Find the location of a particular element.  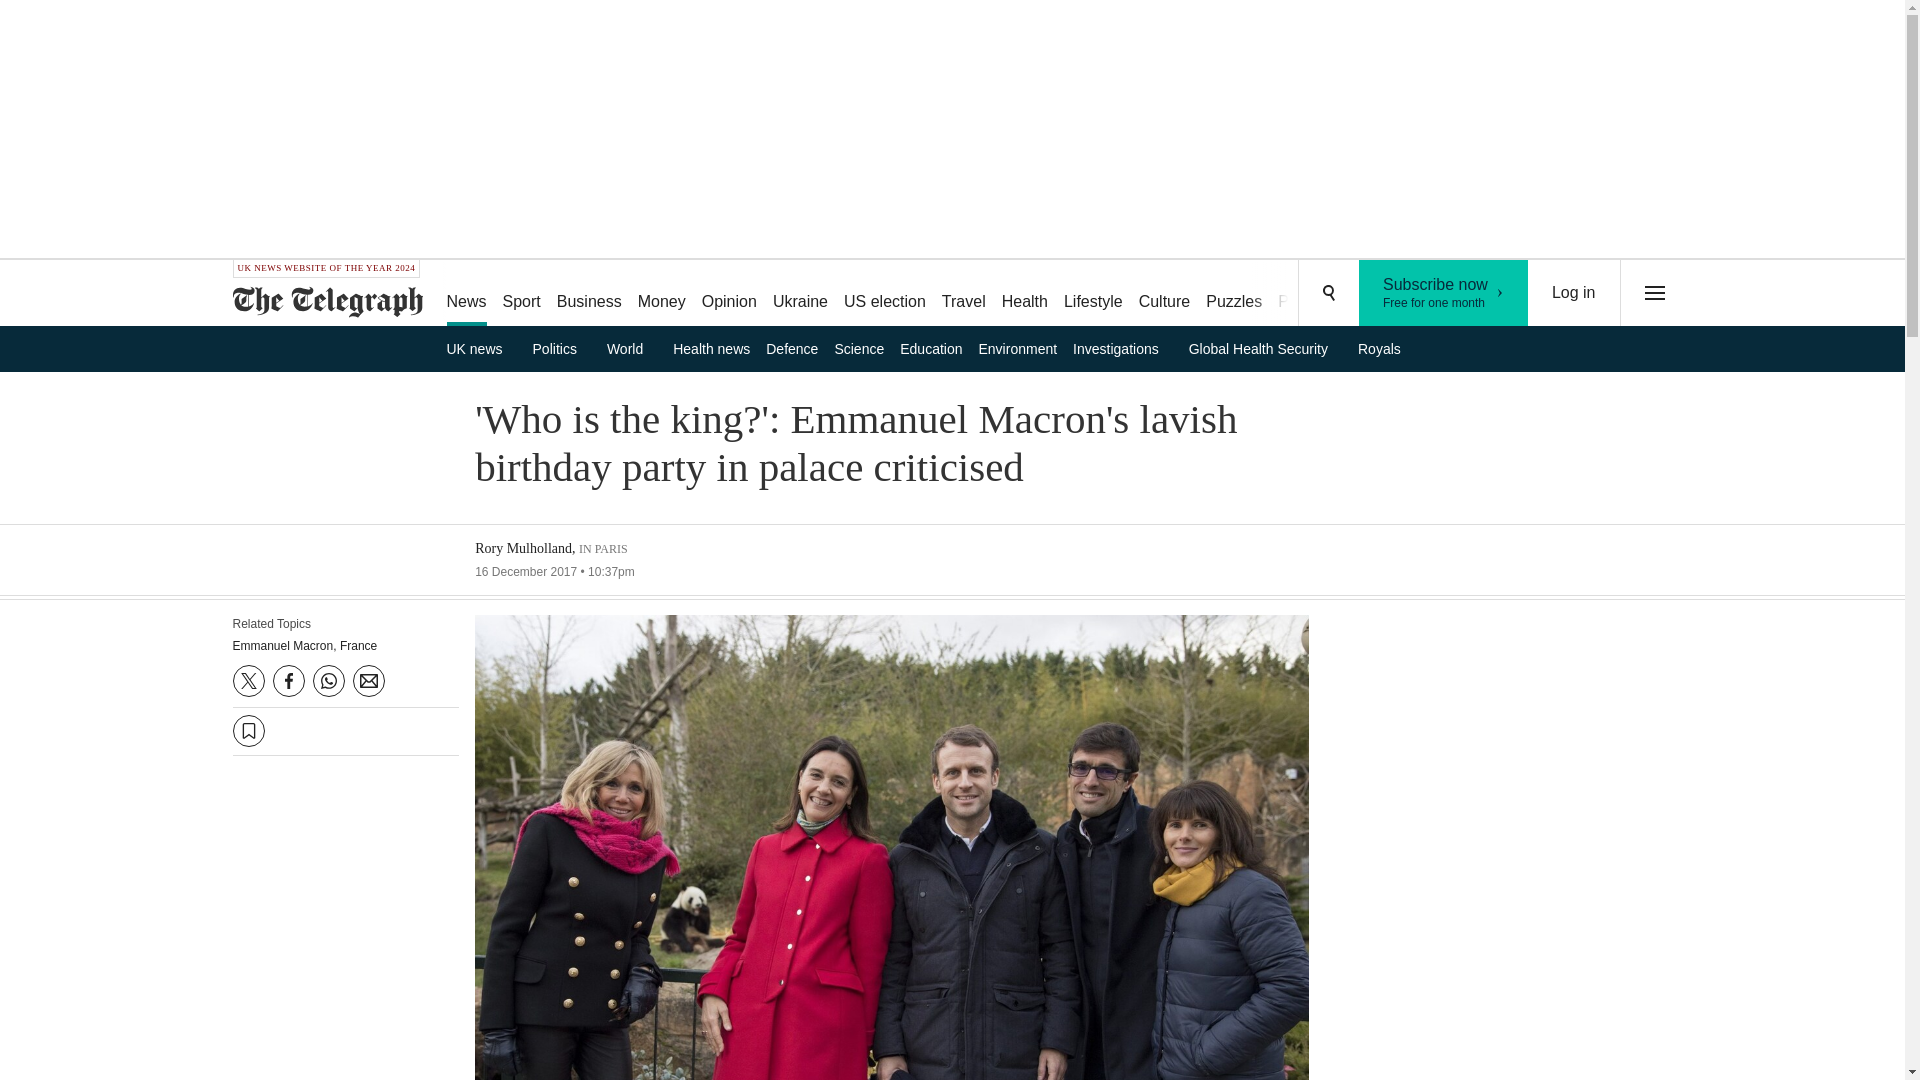

Log in is located at coordinates (1574, 293).